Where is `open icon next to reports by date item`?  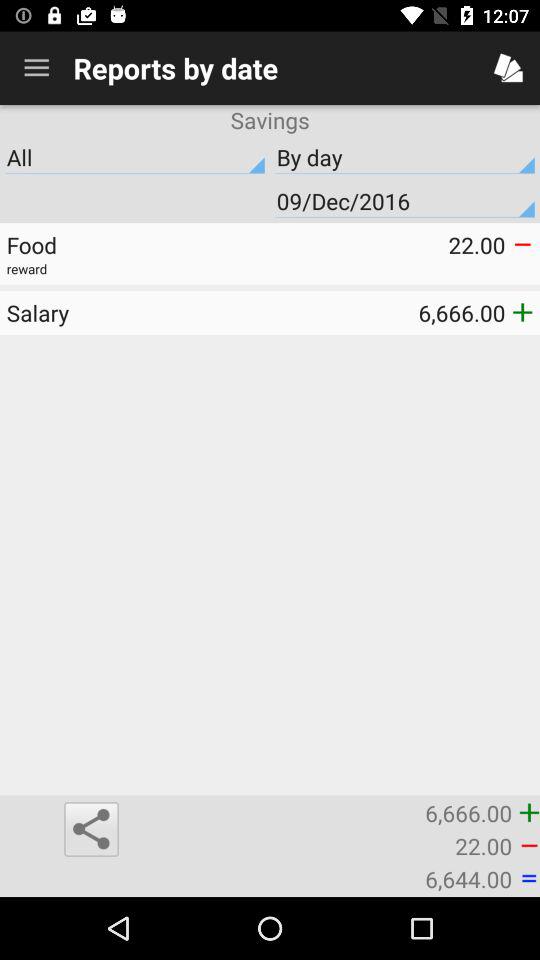 open icon next to reports by date item is located at coordinates (36, 68).